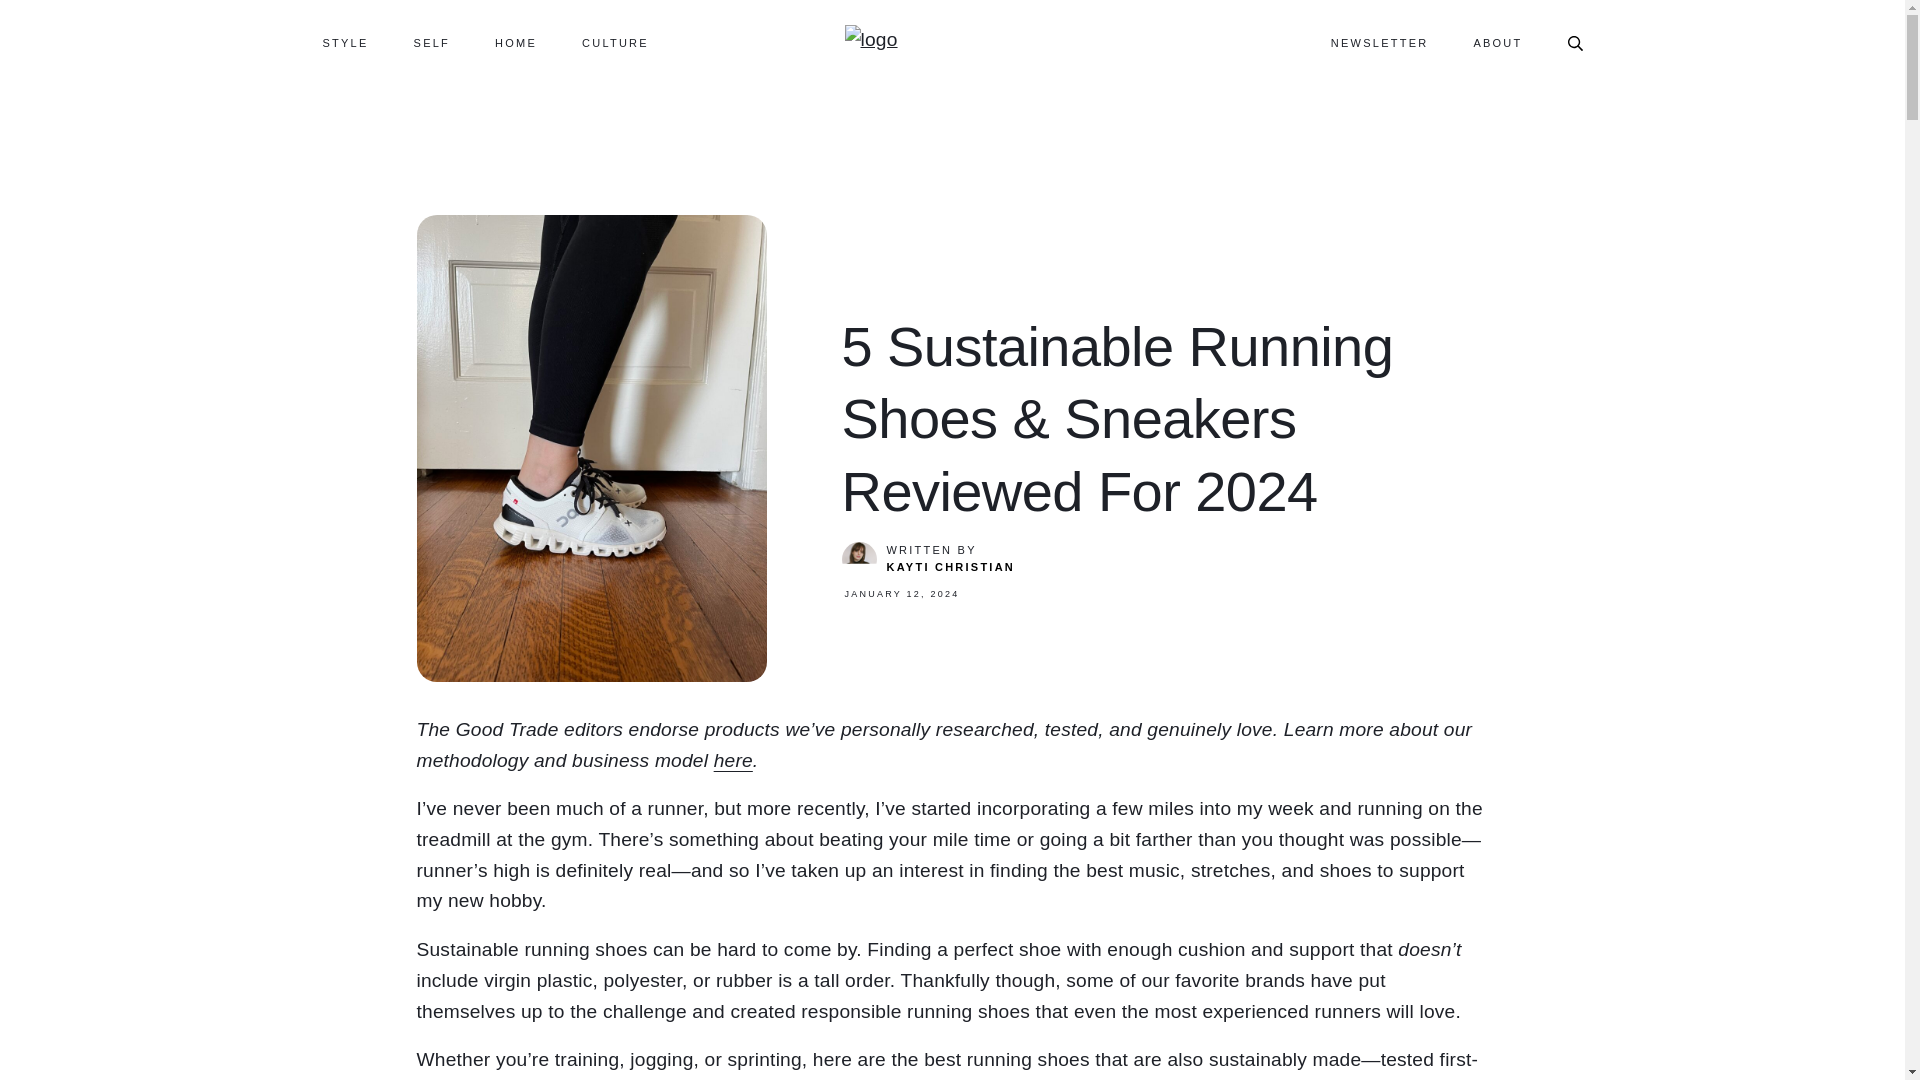 This screenshot has width=1920, height=1080. I want to click on HOME, so click(516, 42).